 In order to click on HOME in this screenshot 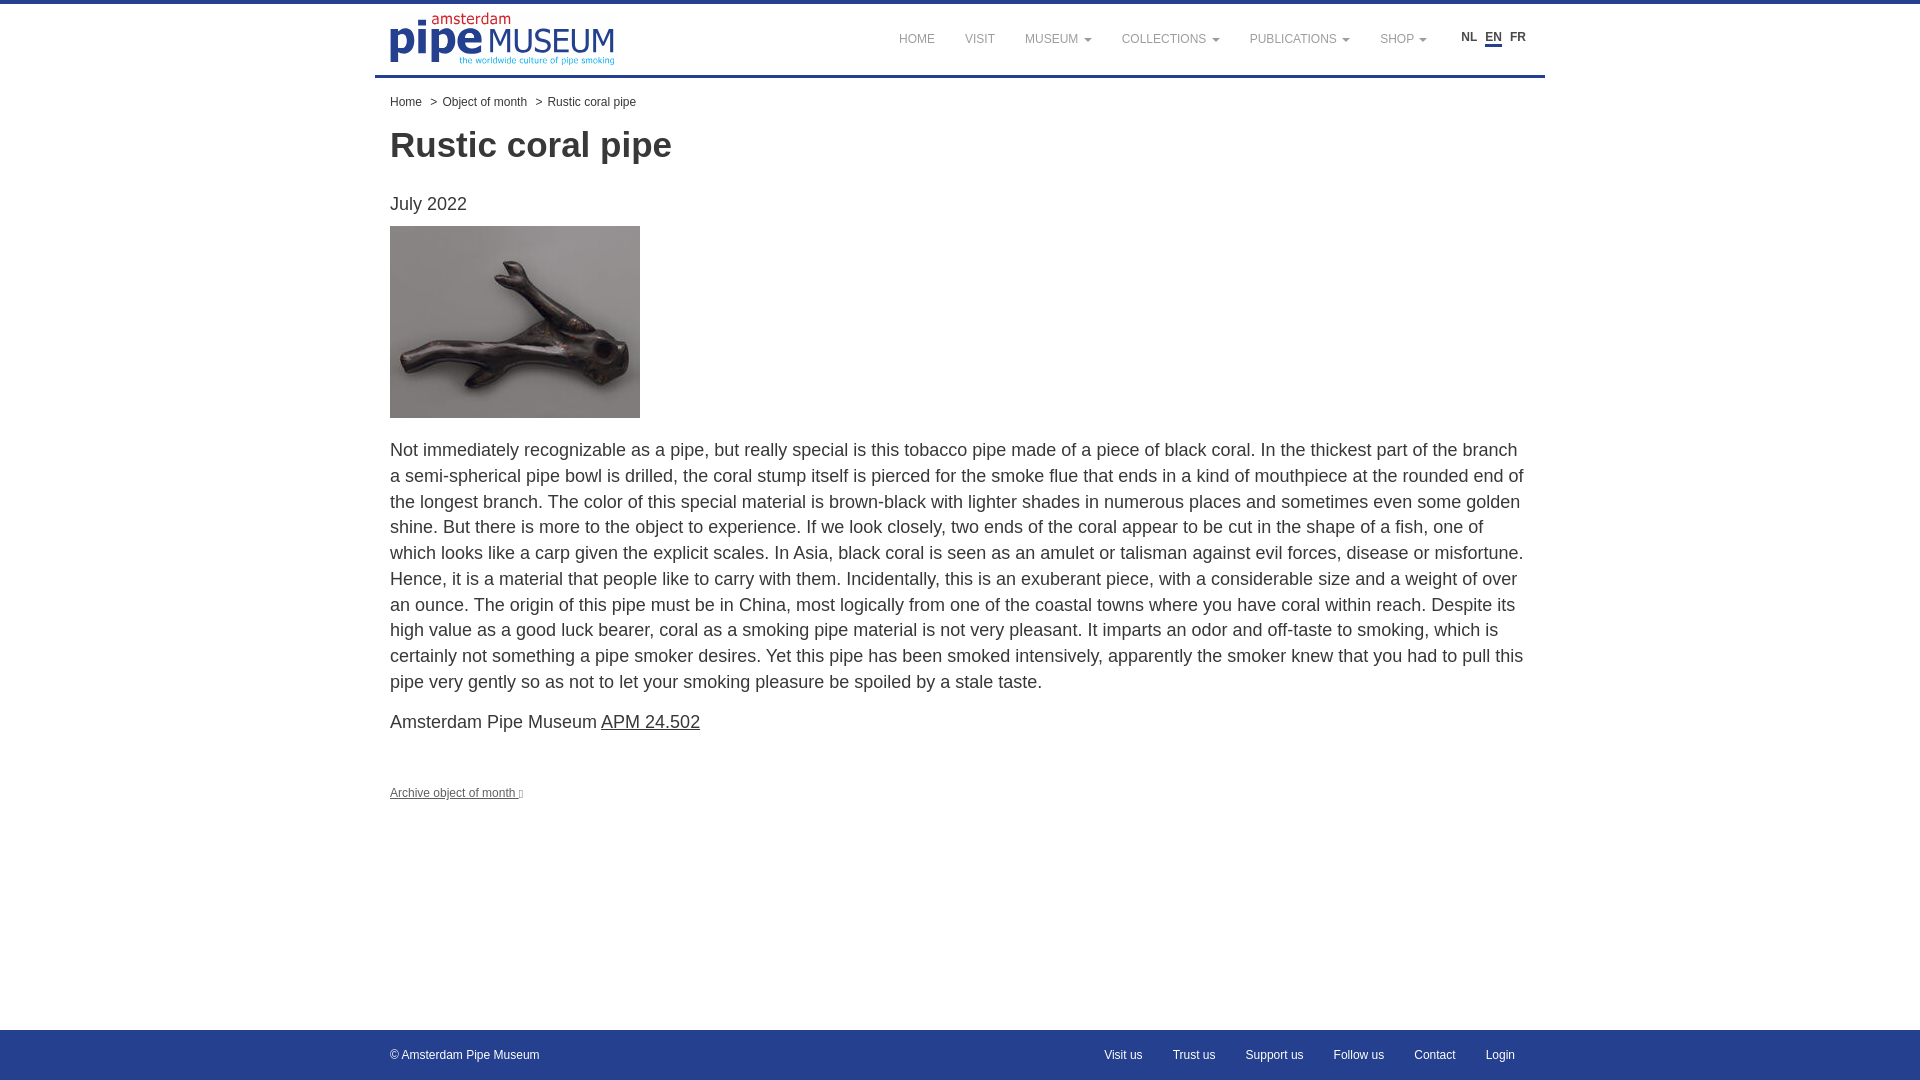, I will do `click(916, 39)`.